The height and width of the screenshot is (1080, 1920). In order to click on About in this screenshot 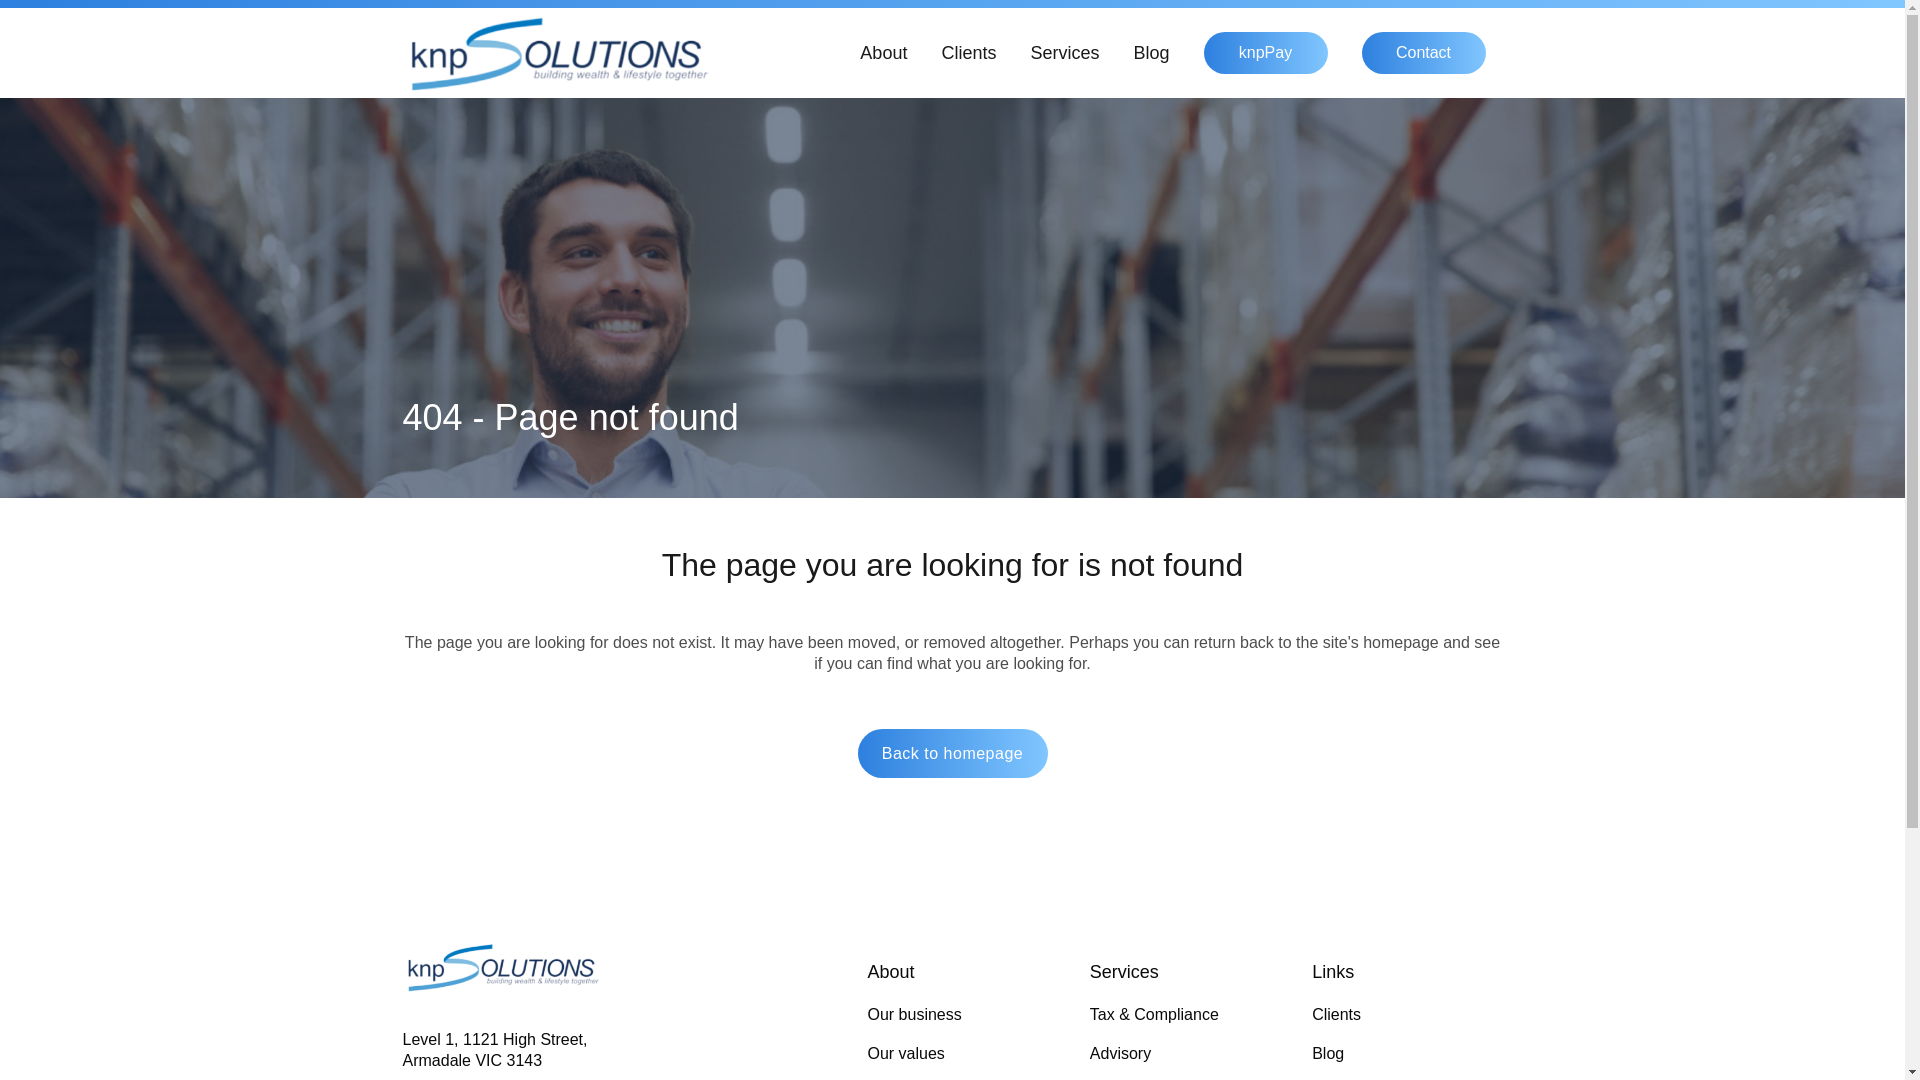, I will do `click(884, 53)`.